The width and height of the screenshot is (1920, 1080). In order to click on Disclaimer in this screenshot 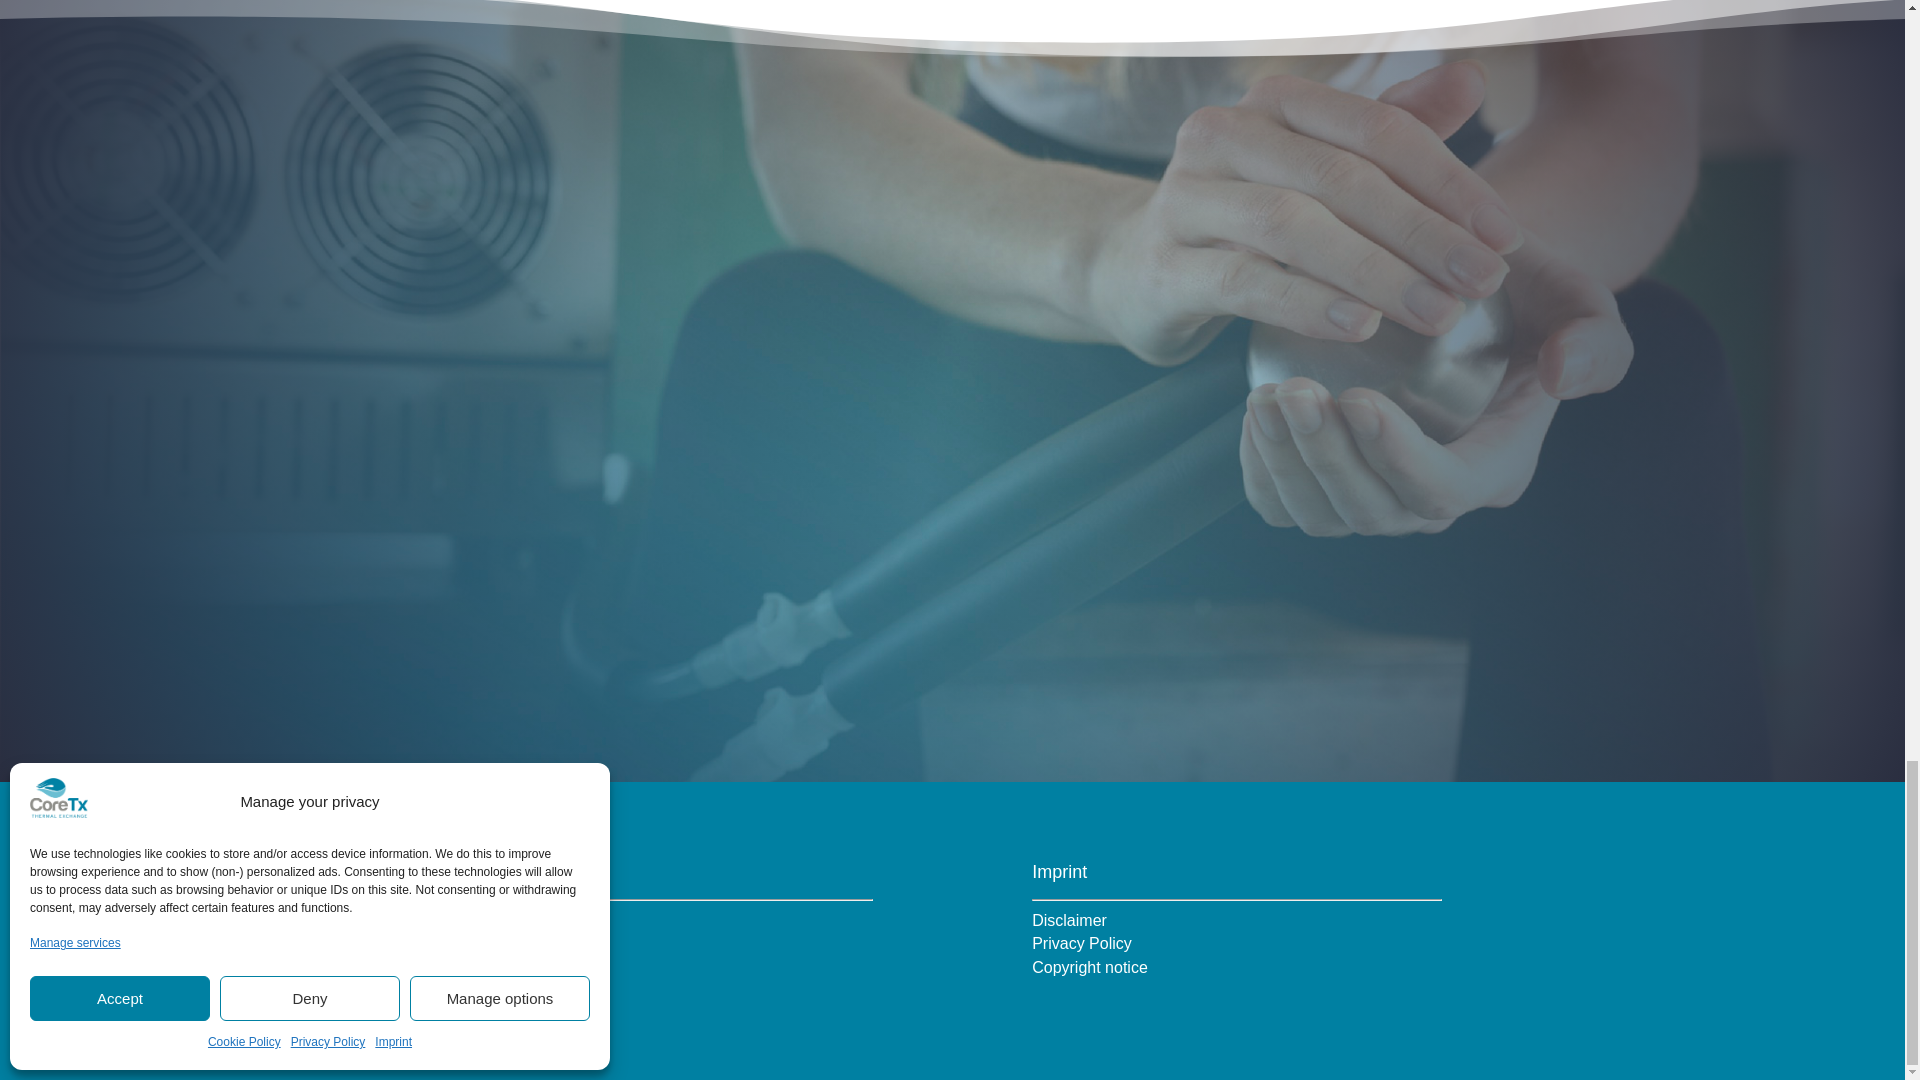, I will do `click(1070, 920)`.